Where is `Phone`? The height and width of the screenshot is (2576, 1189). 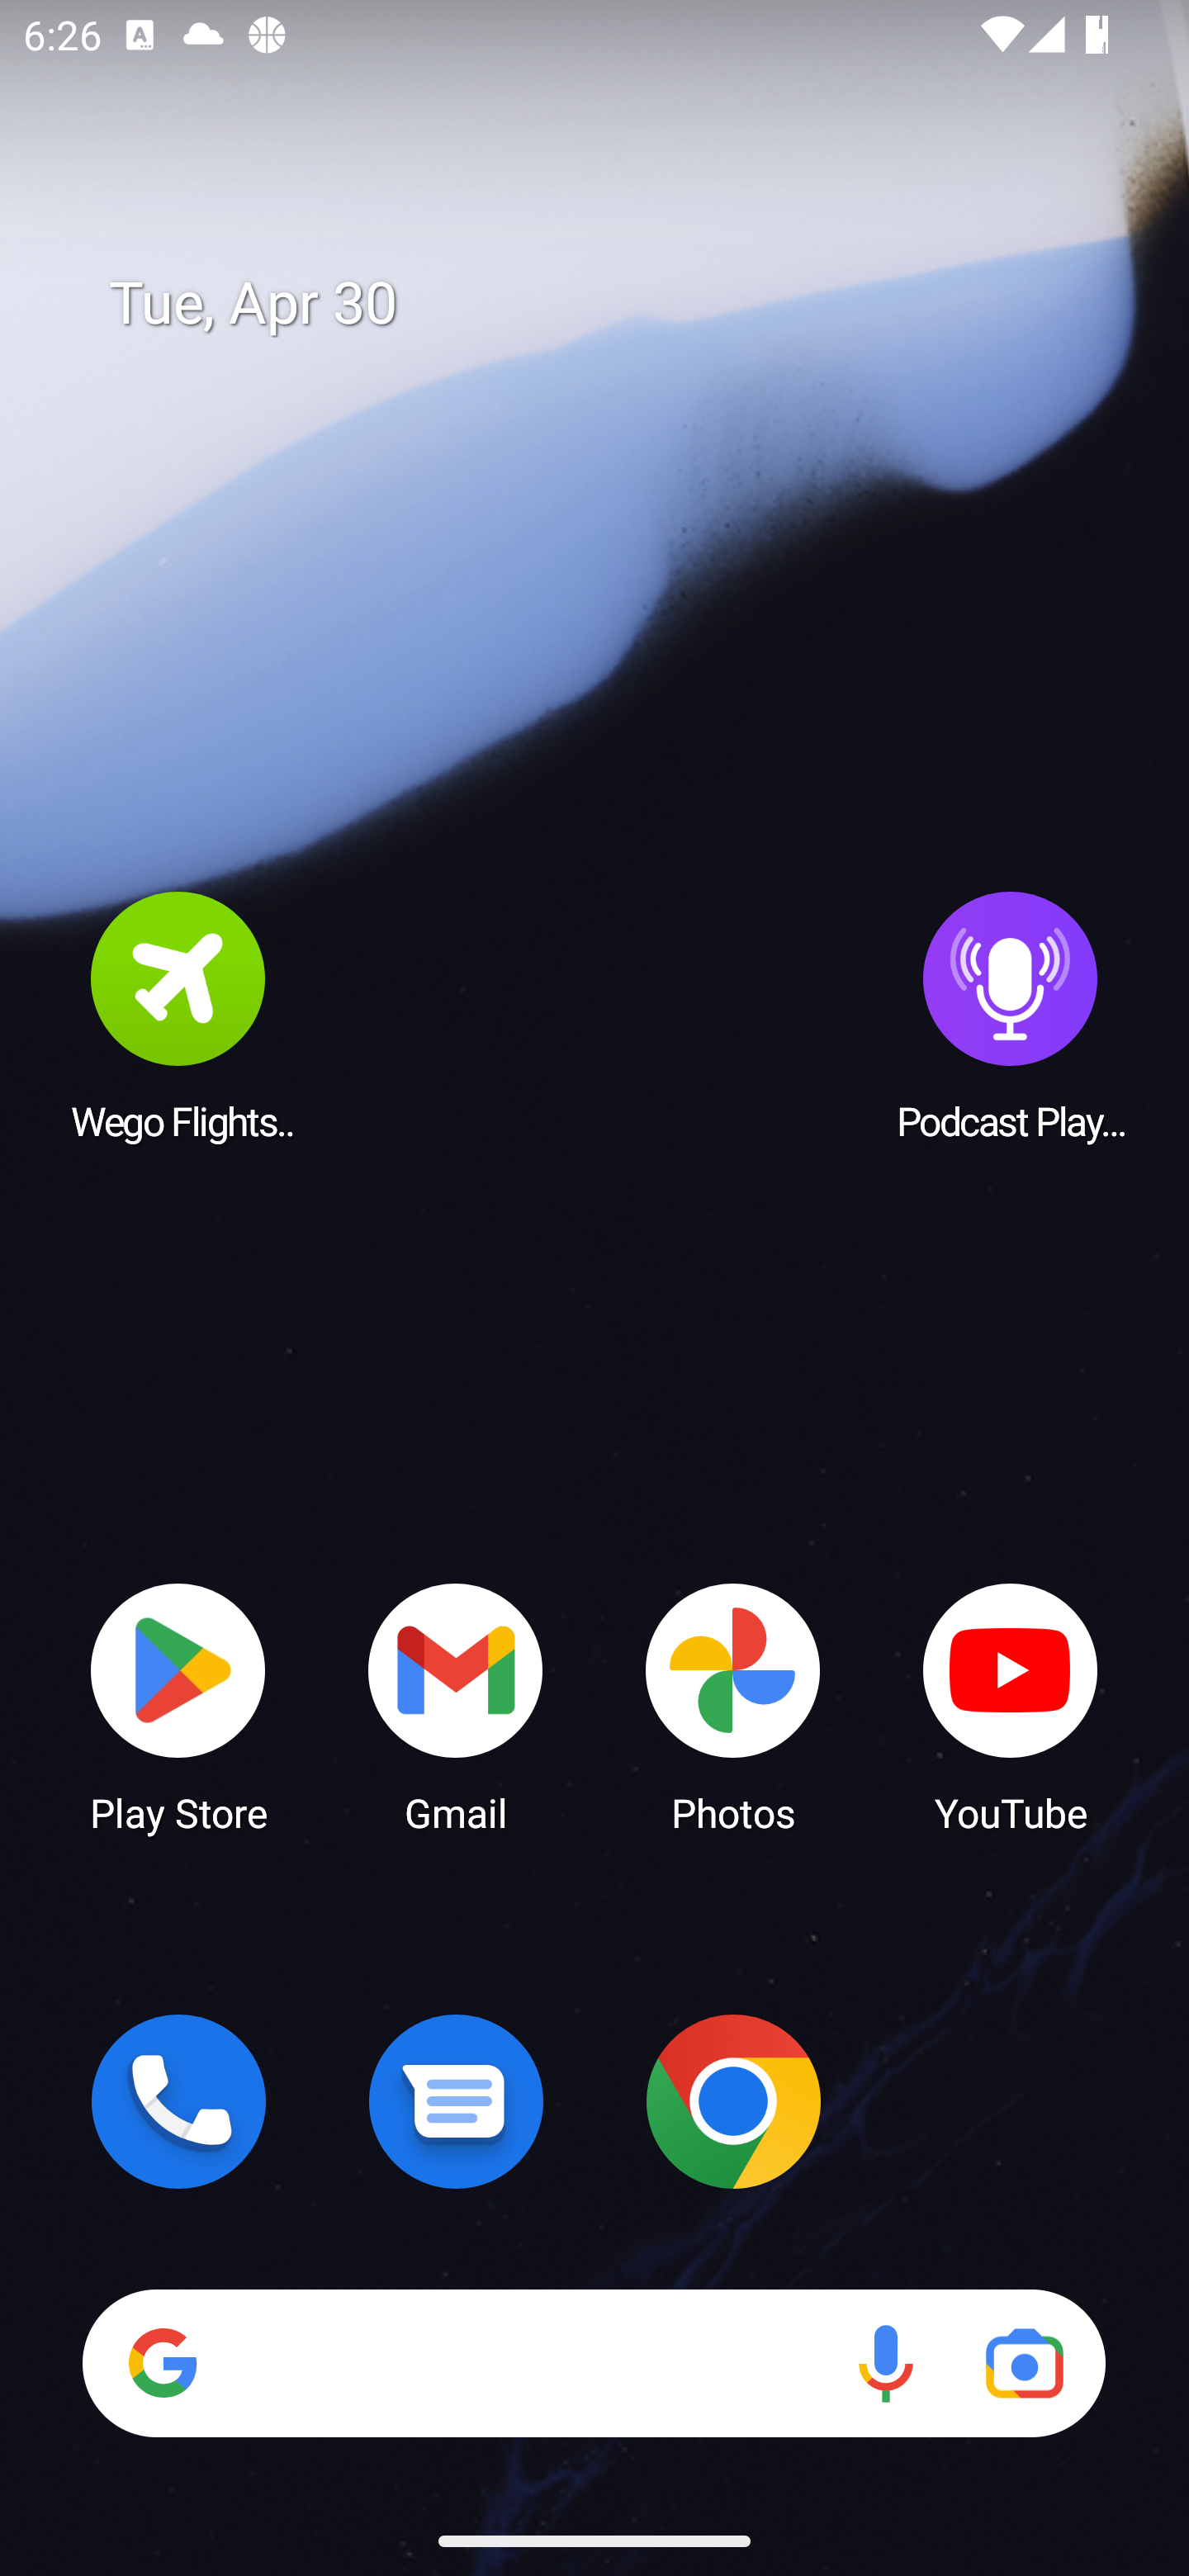 Phone is located at coordinates (178, 2101).